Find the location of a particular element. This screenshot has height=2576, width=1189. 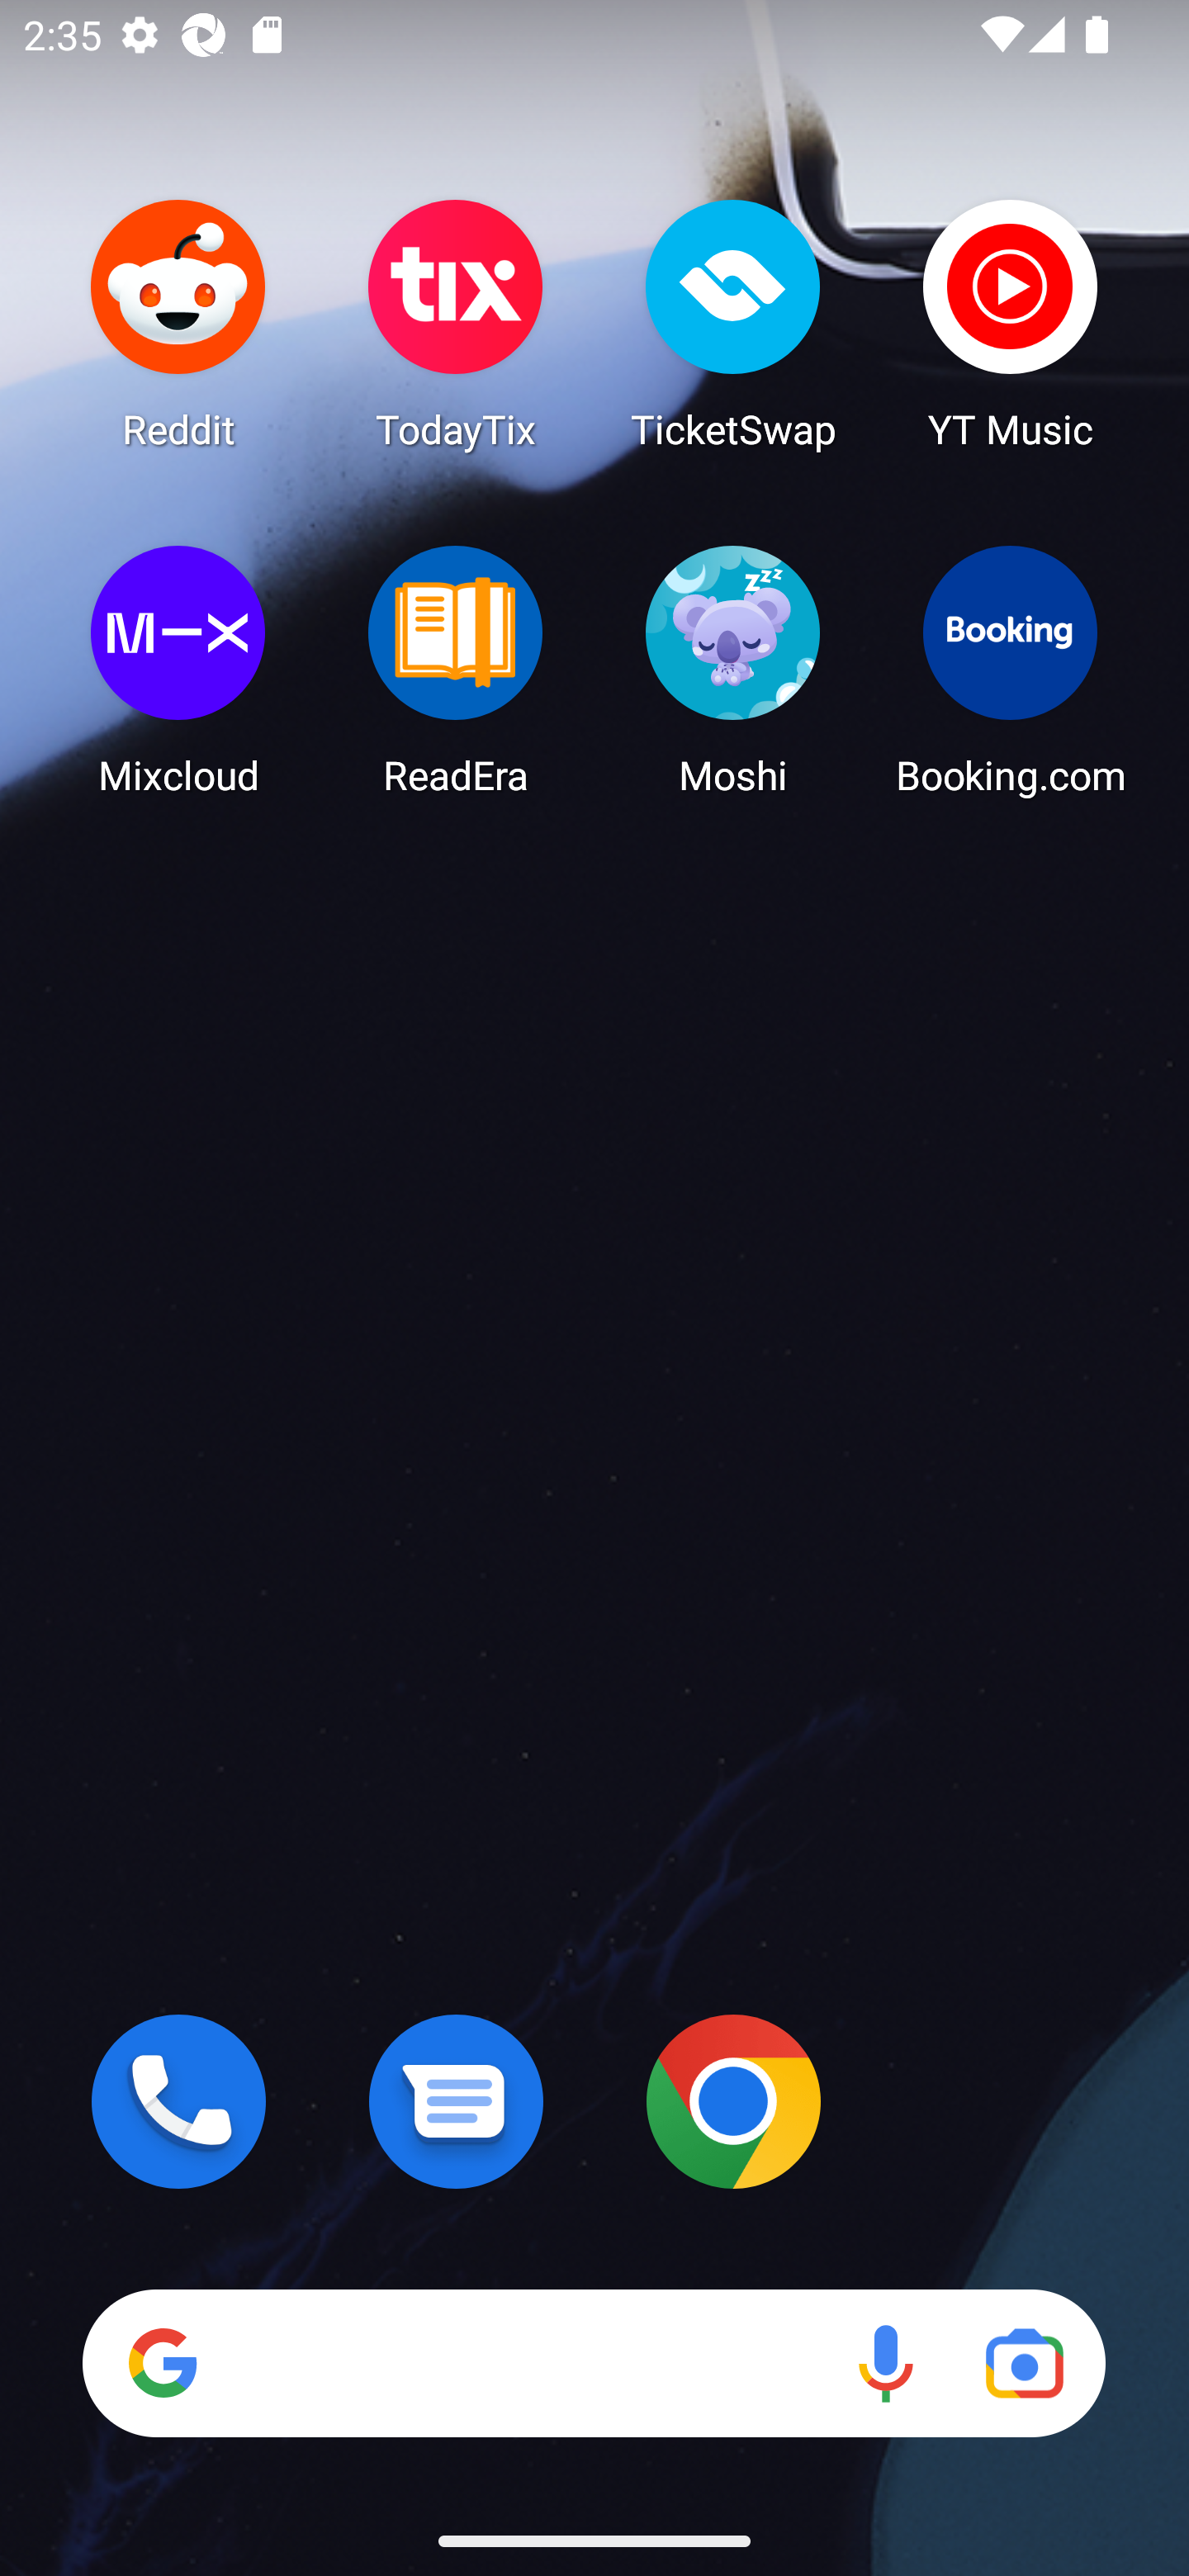

Messages is located at coordinates (456, 2101).